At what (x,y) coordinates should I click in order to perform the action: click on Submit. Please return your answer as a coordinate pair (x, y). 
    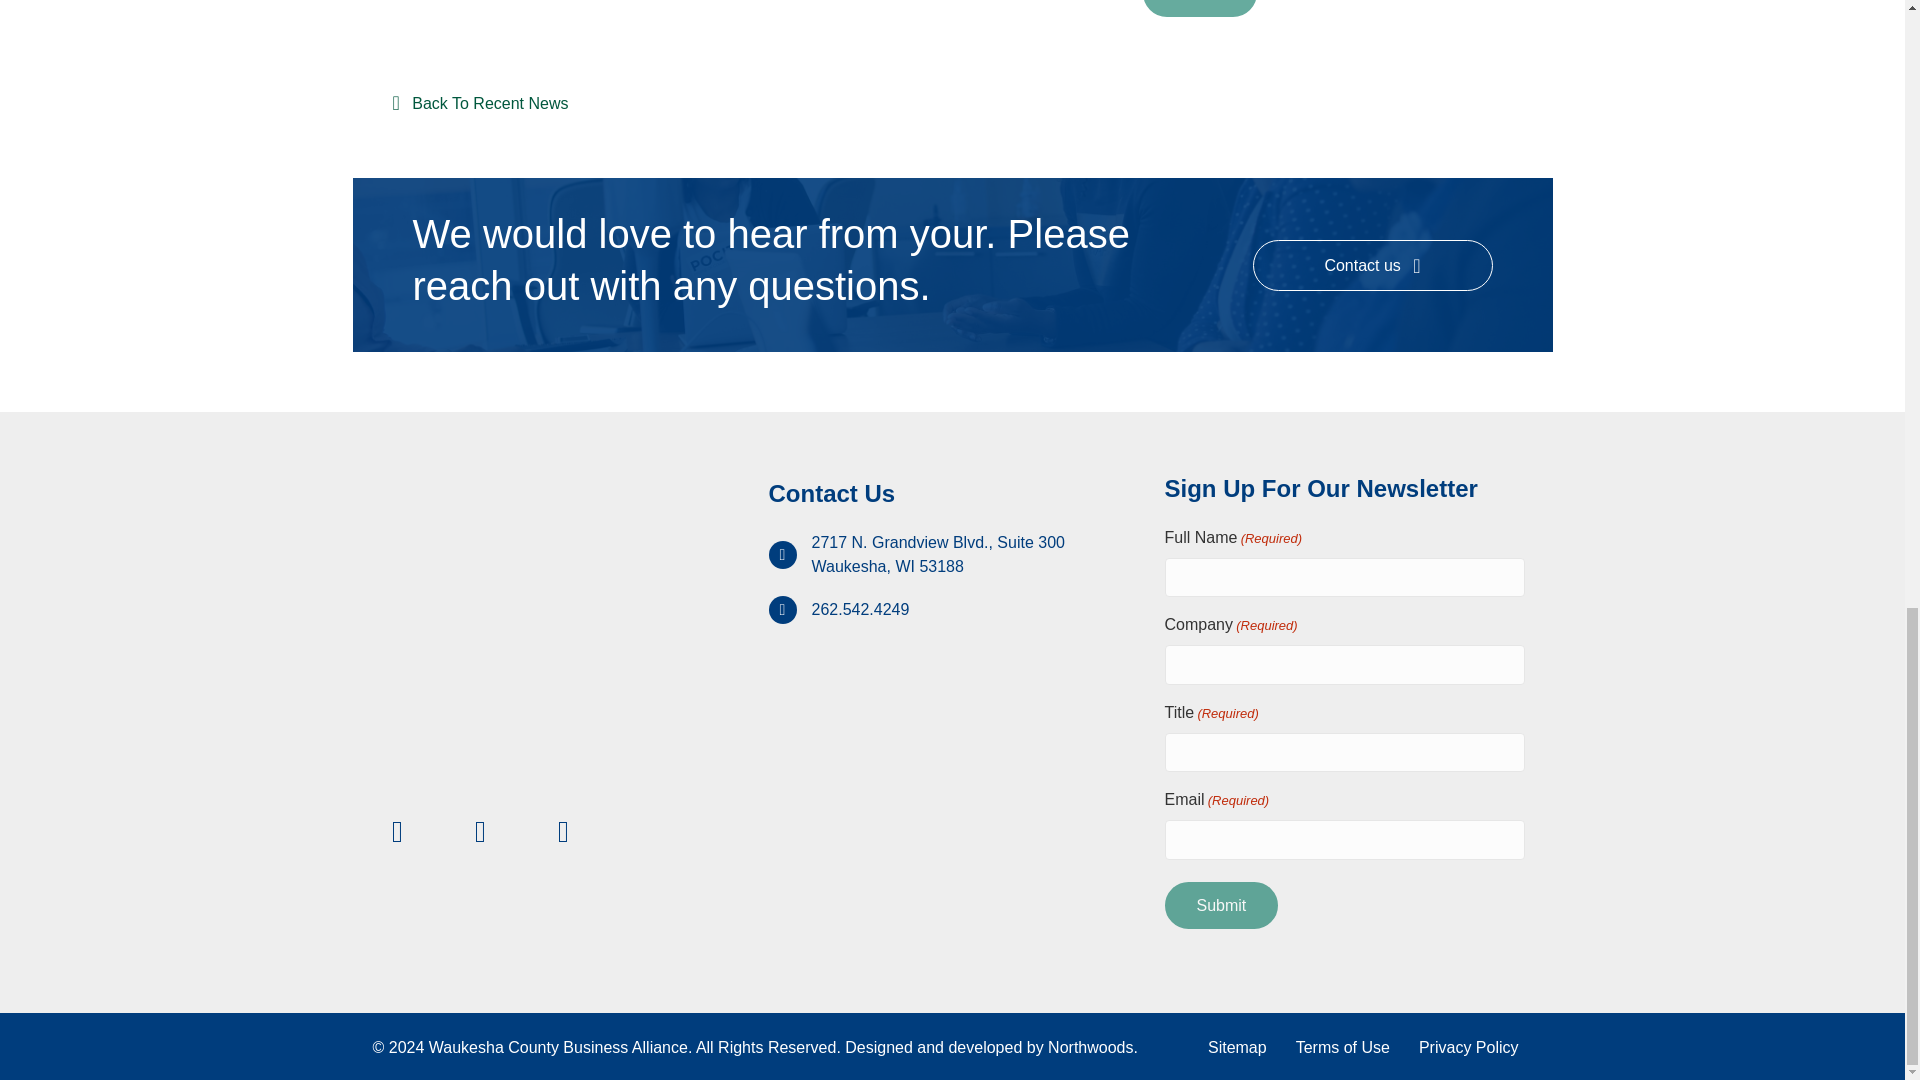
    Looking at the image, I should click on (1200, 8).